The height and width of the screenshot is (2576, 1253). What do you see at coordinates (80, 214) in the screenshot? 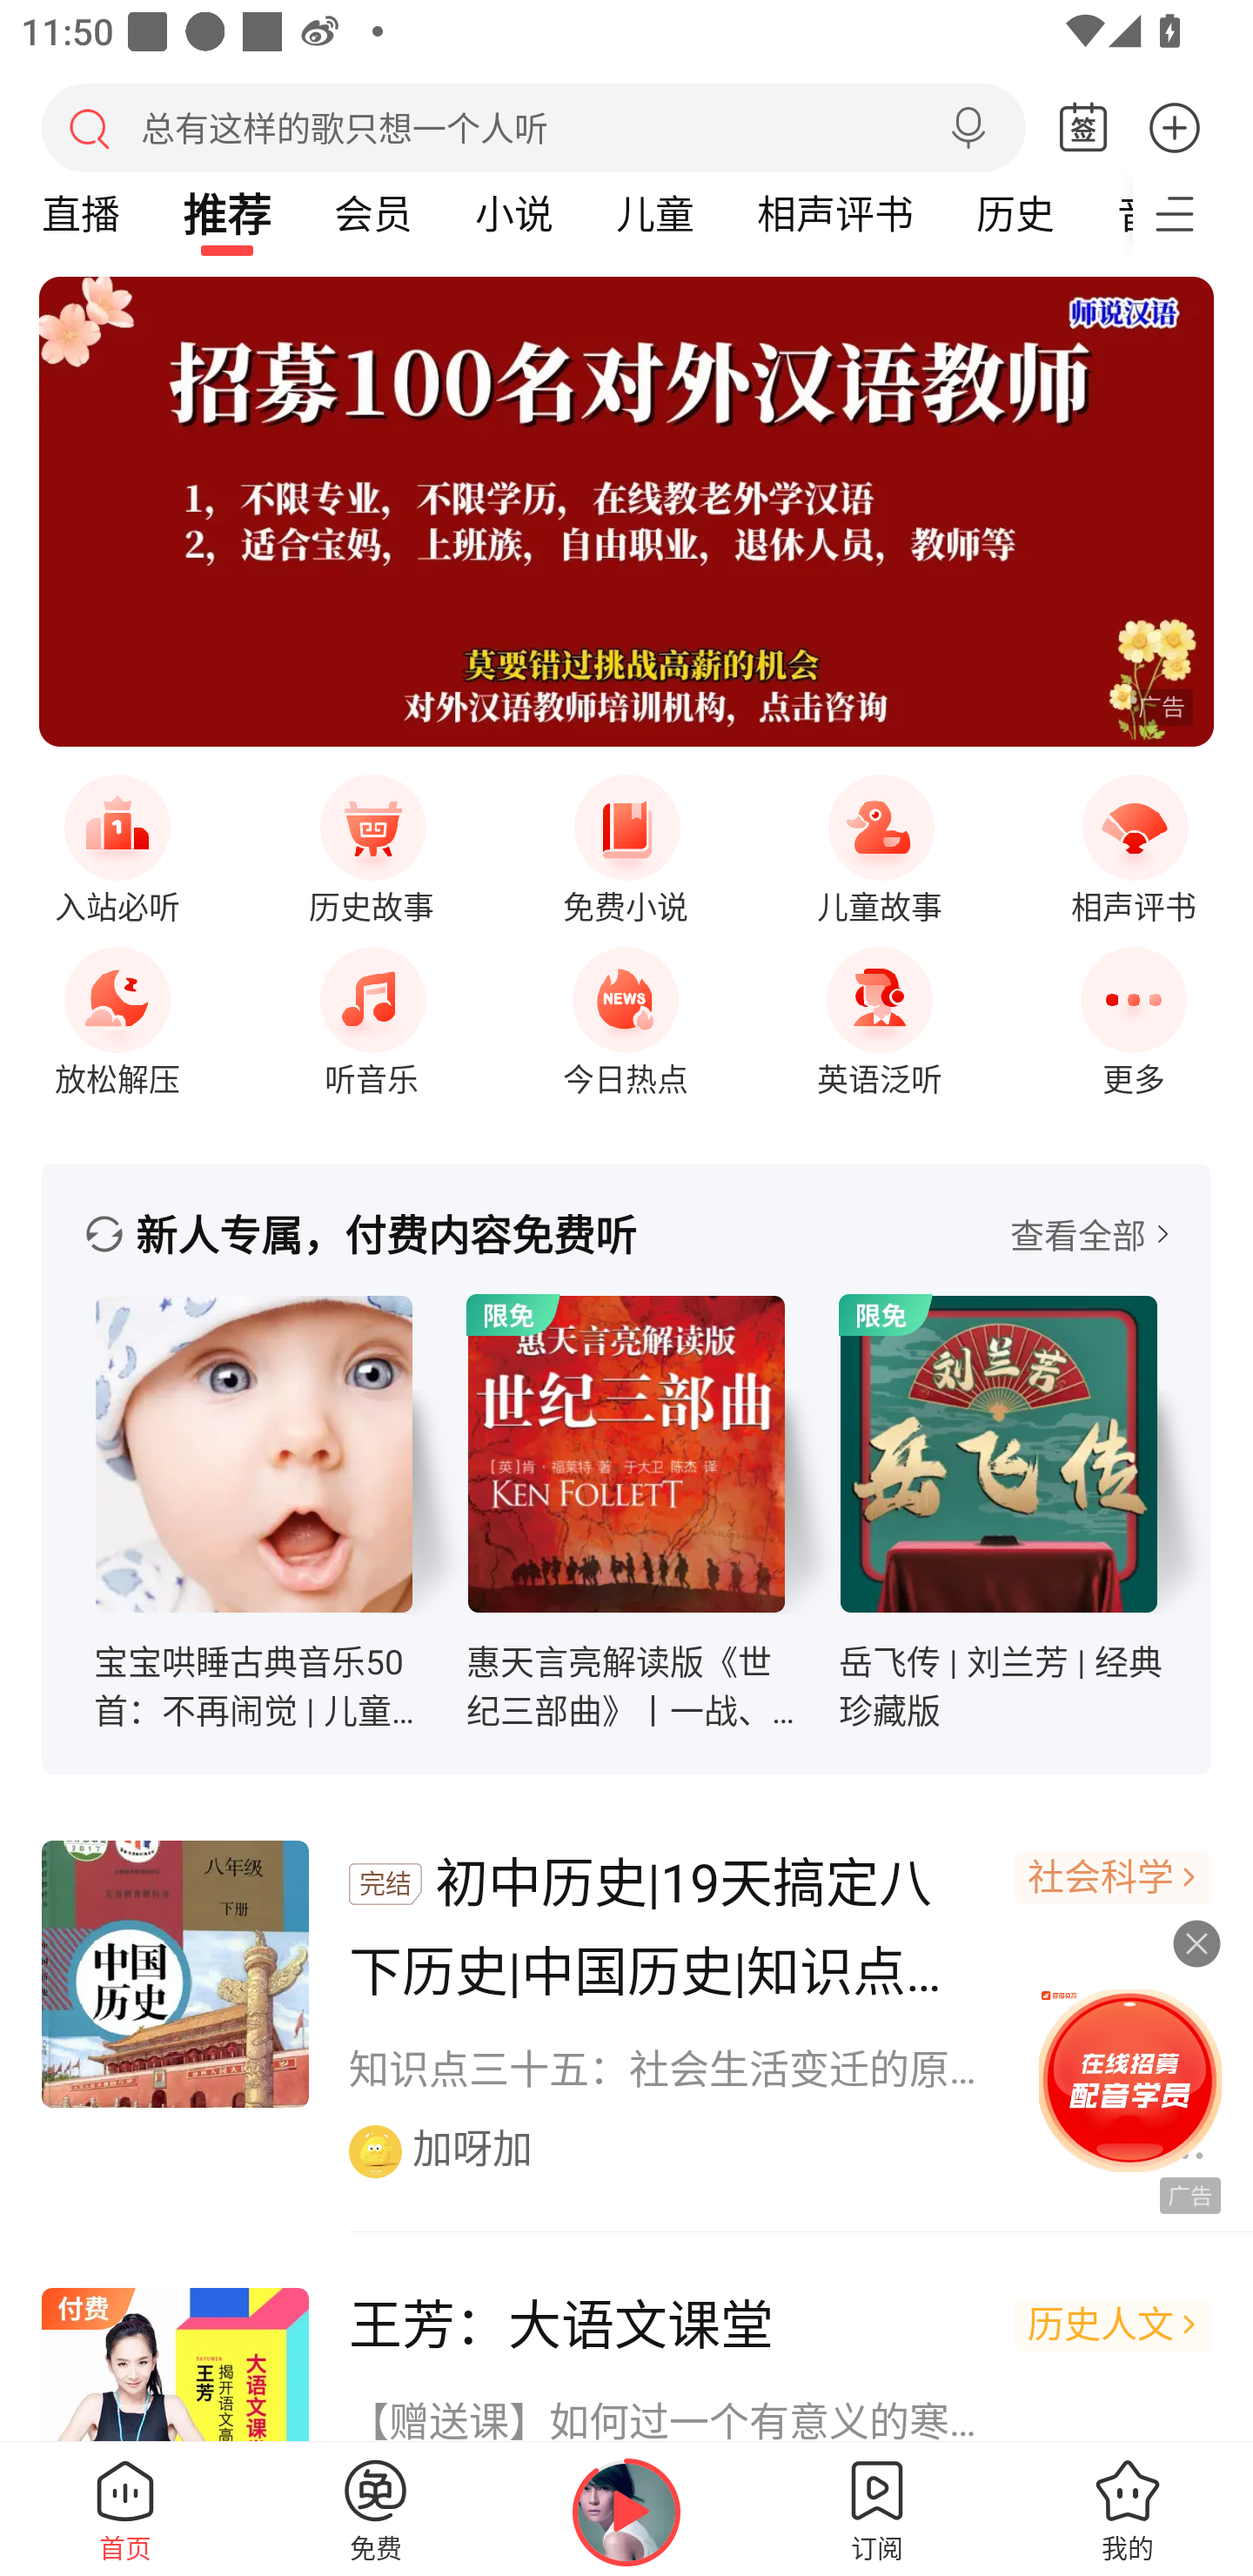
I see `直播` at bounding box center [80, 214].